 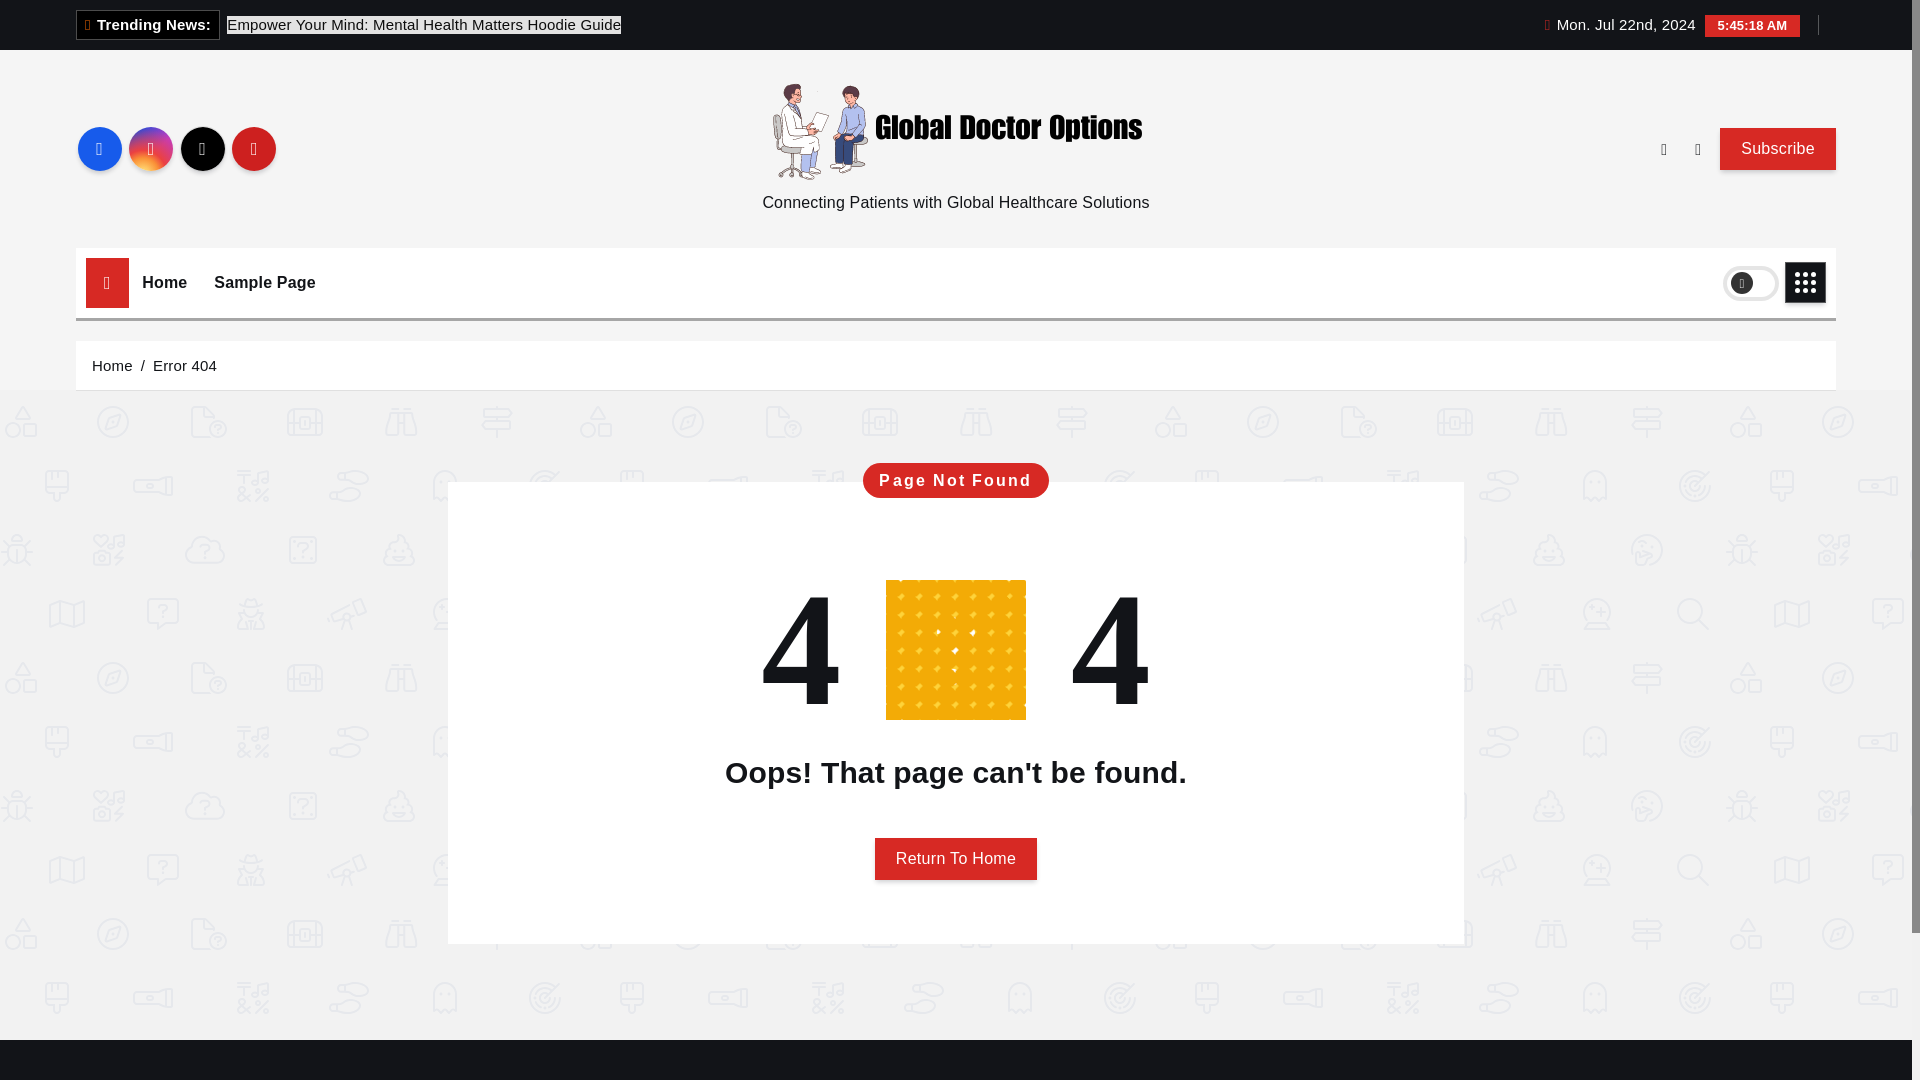 I want to click on Home, so click(x=112, y=365).